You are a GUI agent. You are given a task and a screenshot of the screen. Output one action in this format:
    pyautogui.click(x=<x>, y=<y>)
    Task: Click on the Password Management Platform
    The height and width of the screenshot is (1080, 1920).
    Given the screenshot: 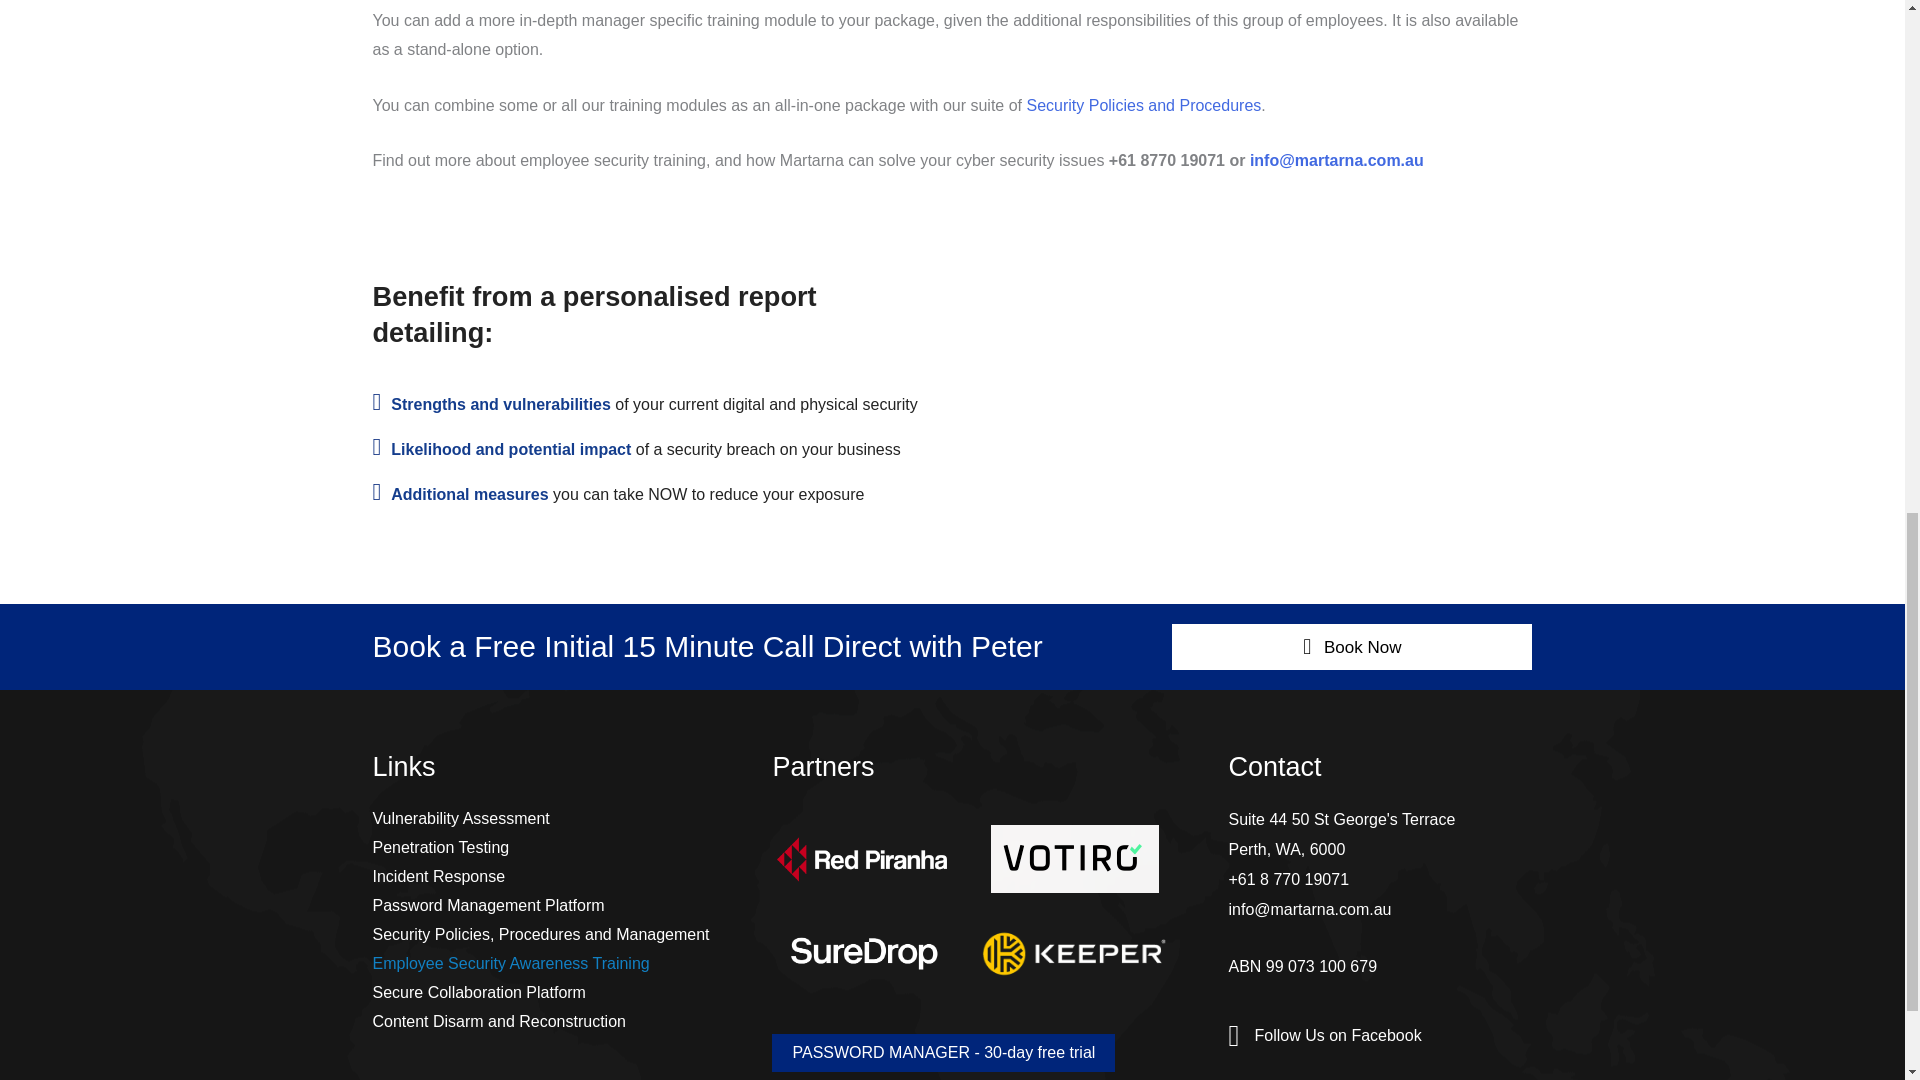 What is the action you would take?
    pyautogui.click(x=546, y=906)
    